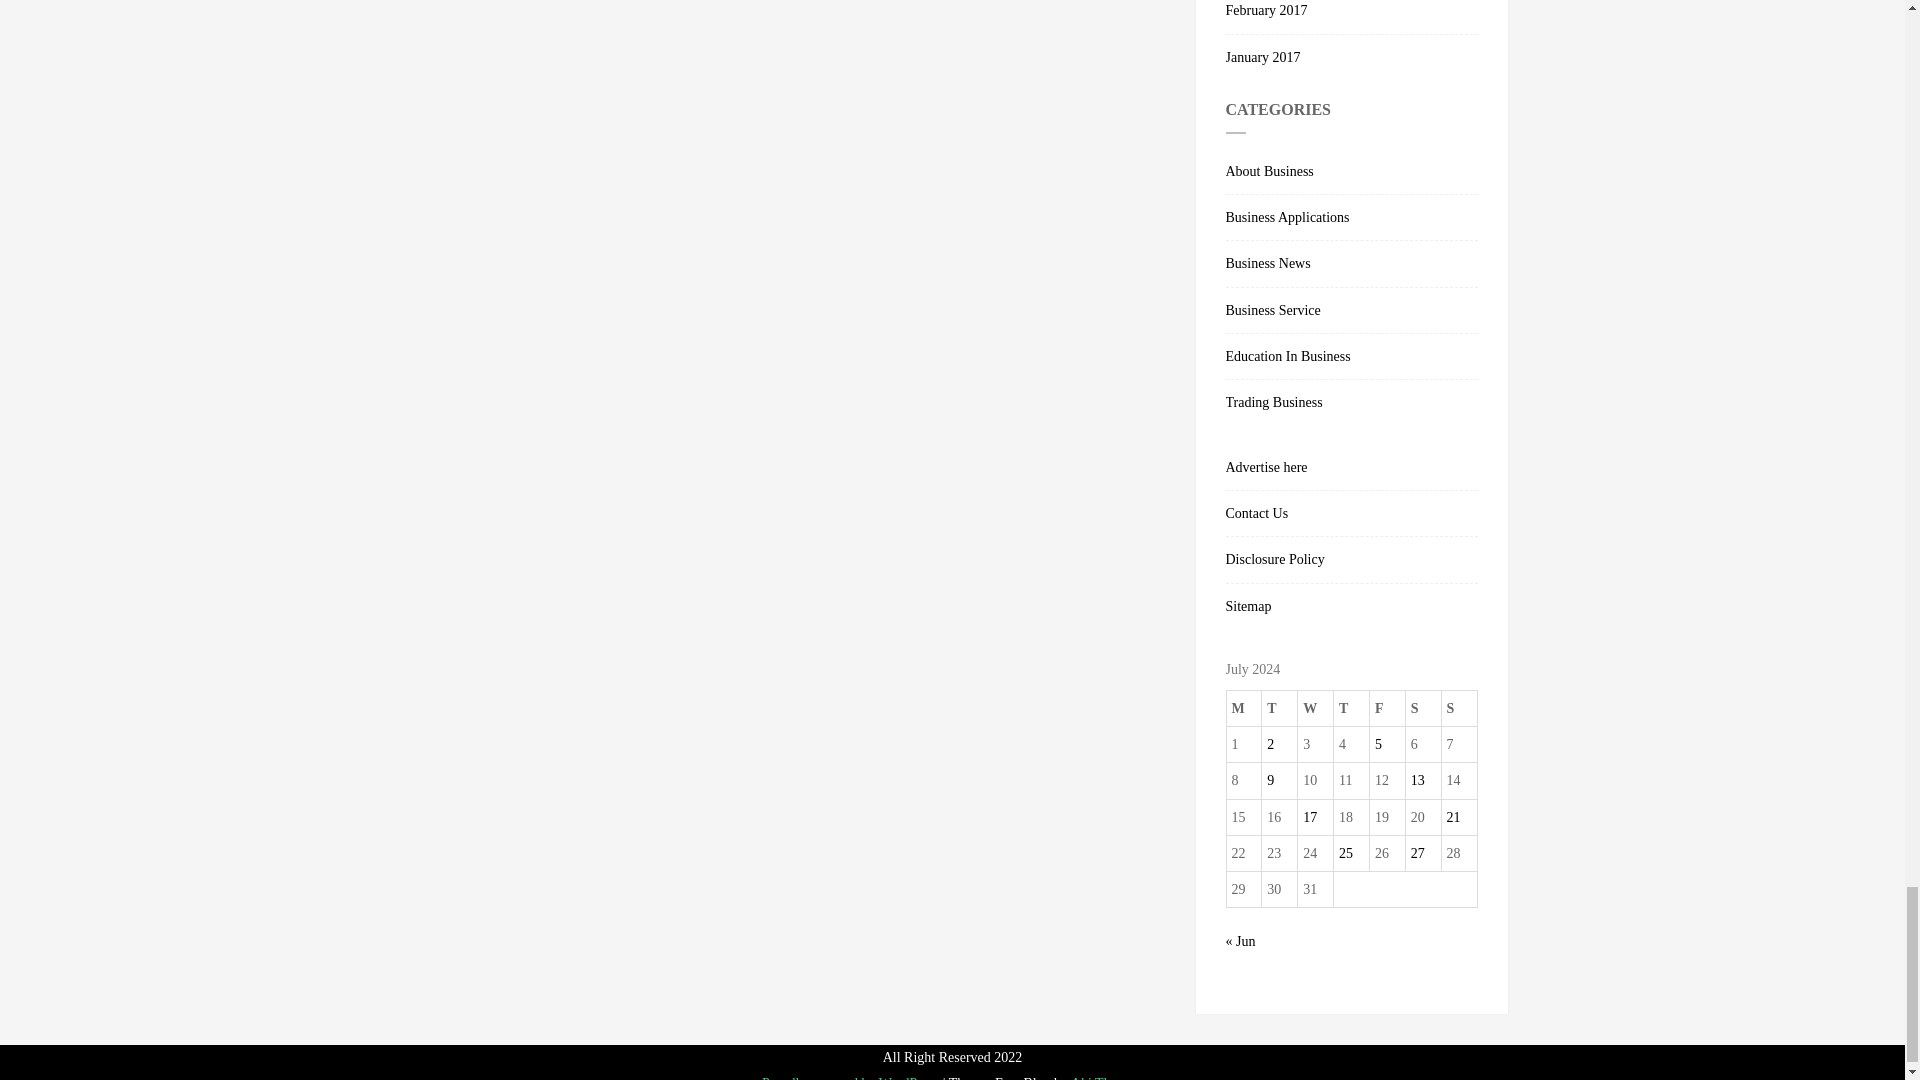  What do you see at coordinates (1316, 708) in the screenshot?
I see `Wednesday` at bounding box center [1316, 708].